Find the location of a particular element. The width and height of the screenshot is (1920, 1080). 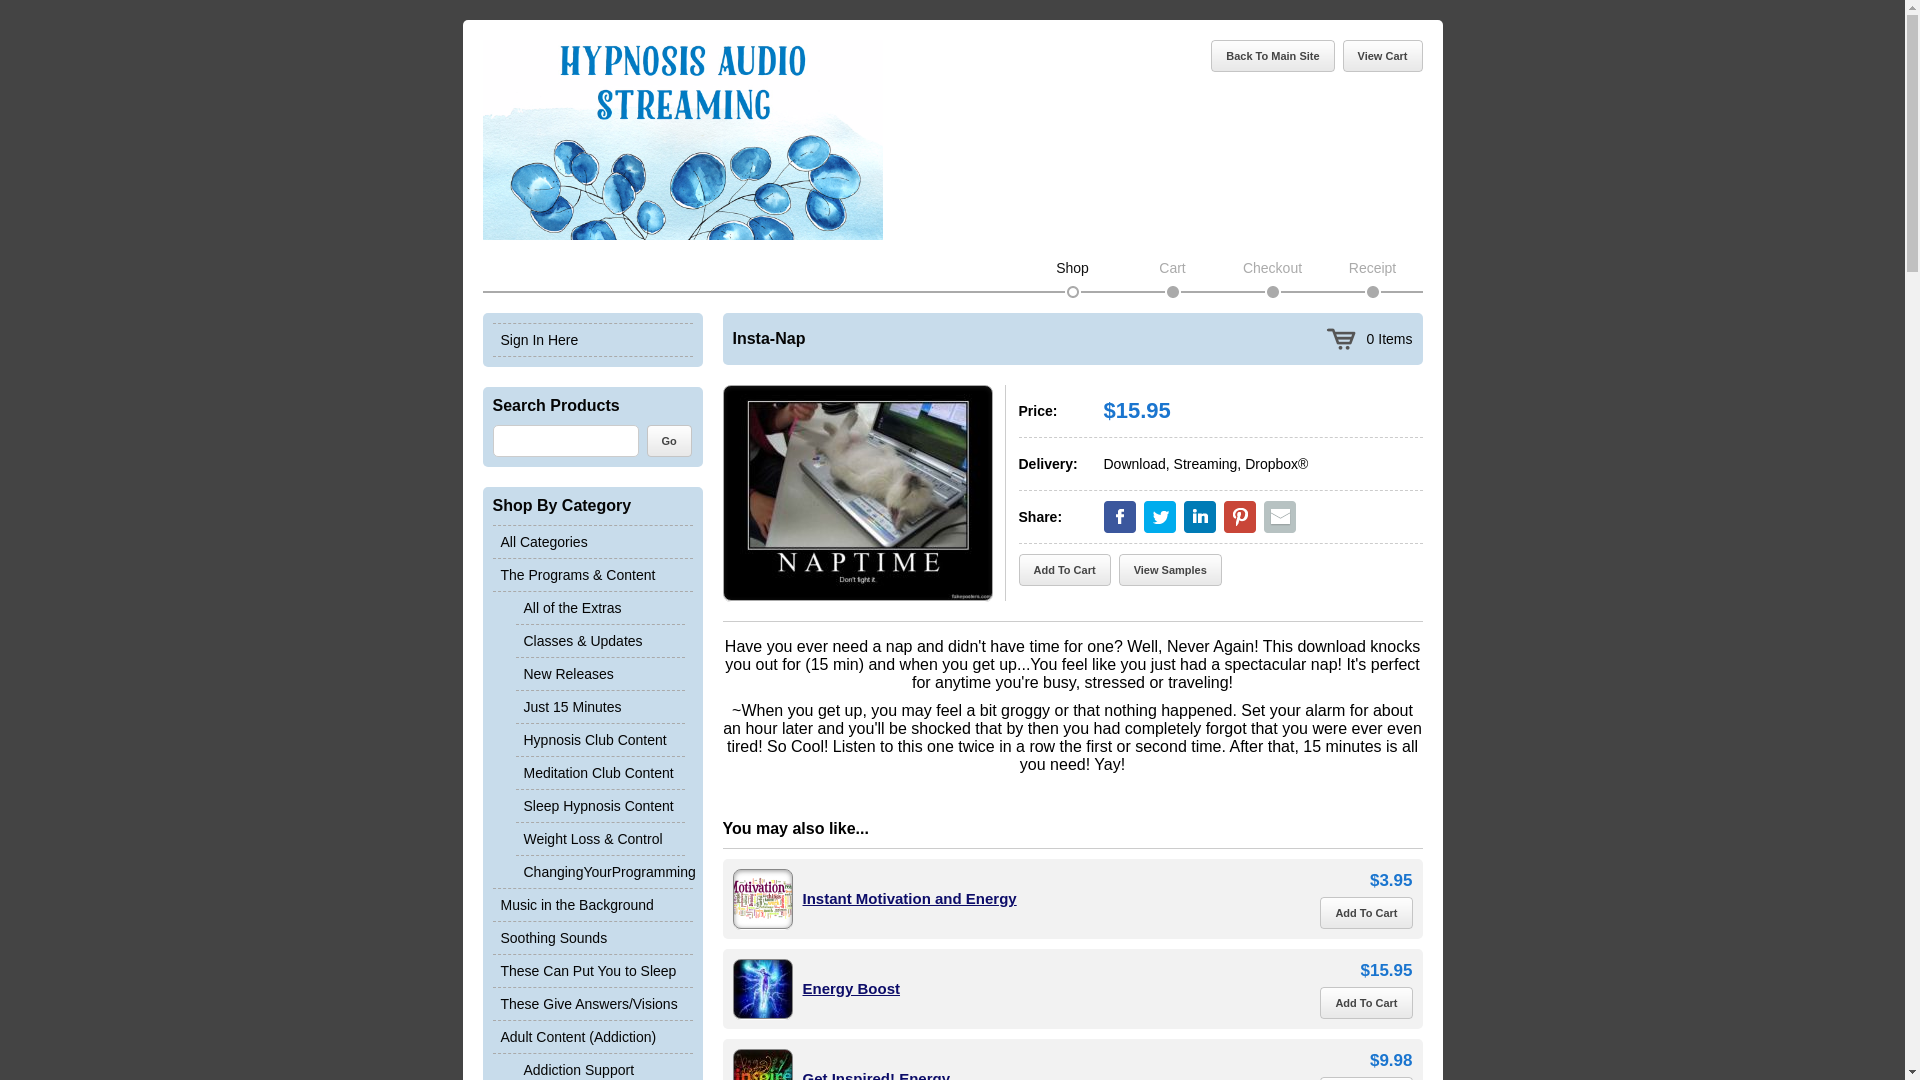

Addiction Support is located at coordinates (600, 1067).